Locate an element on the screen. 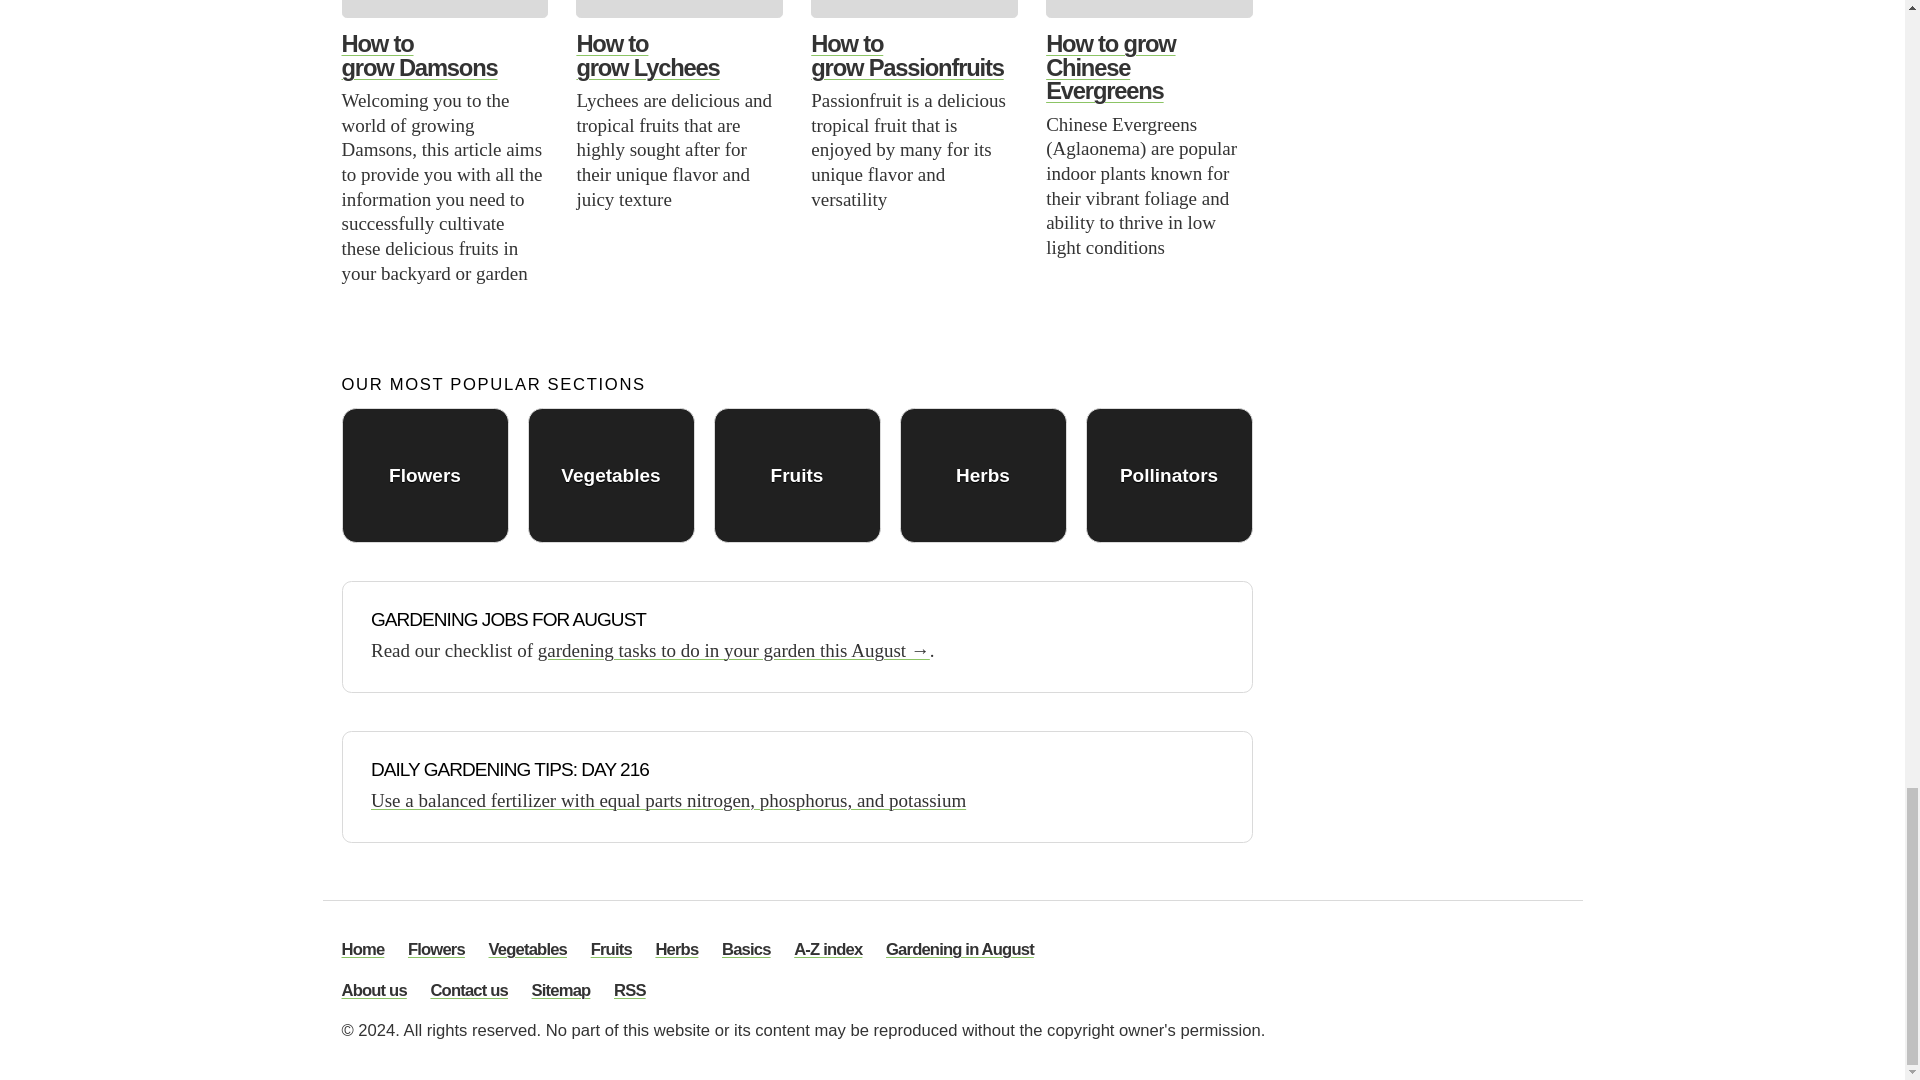 This screenshot has width=1920, height=1080. Flowers is located at coordinates (424, 476).